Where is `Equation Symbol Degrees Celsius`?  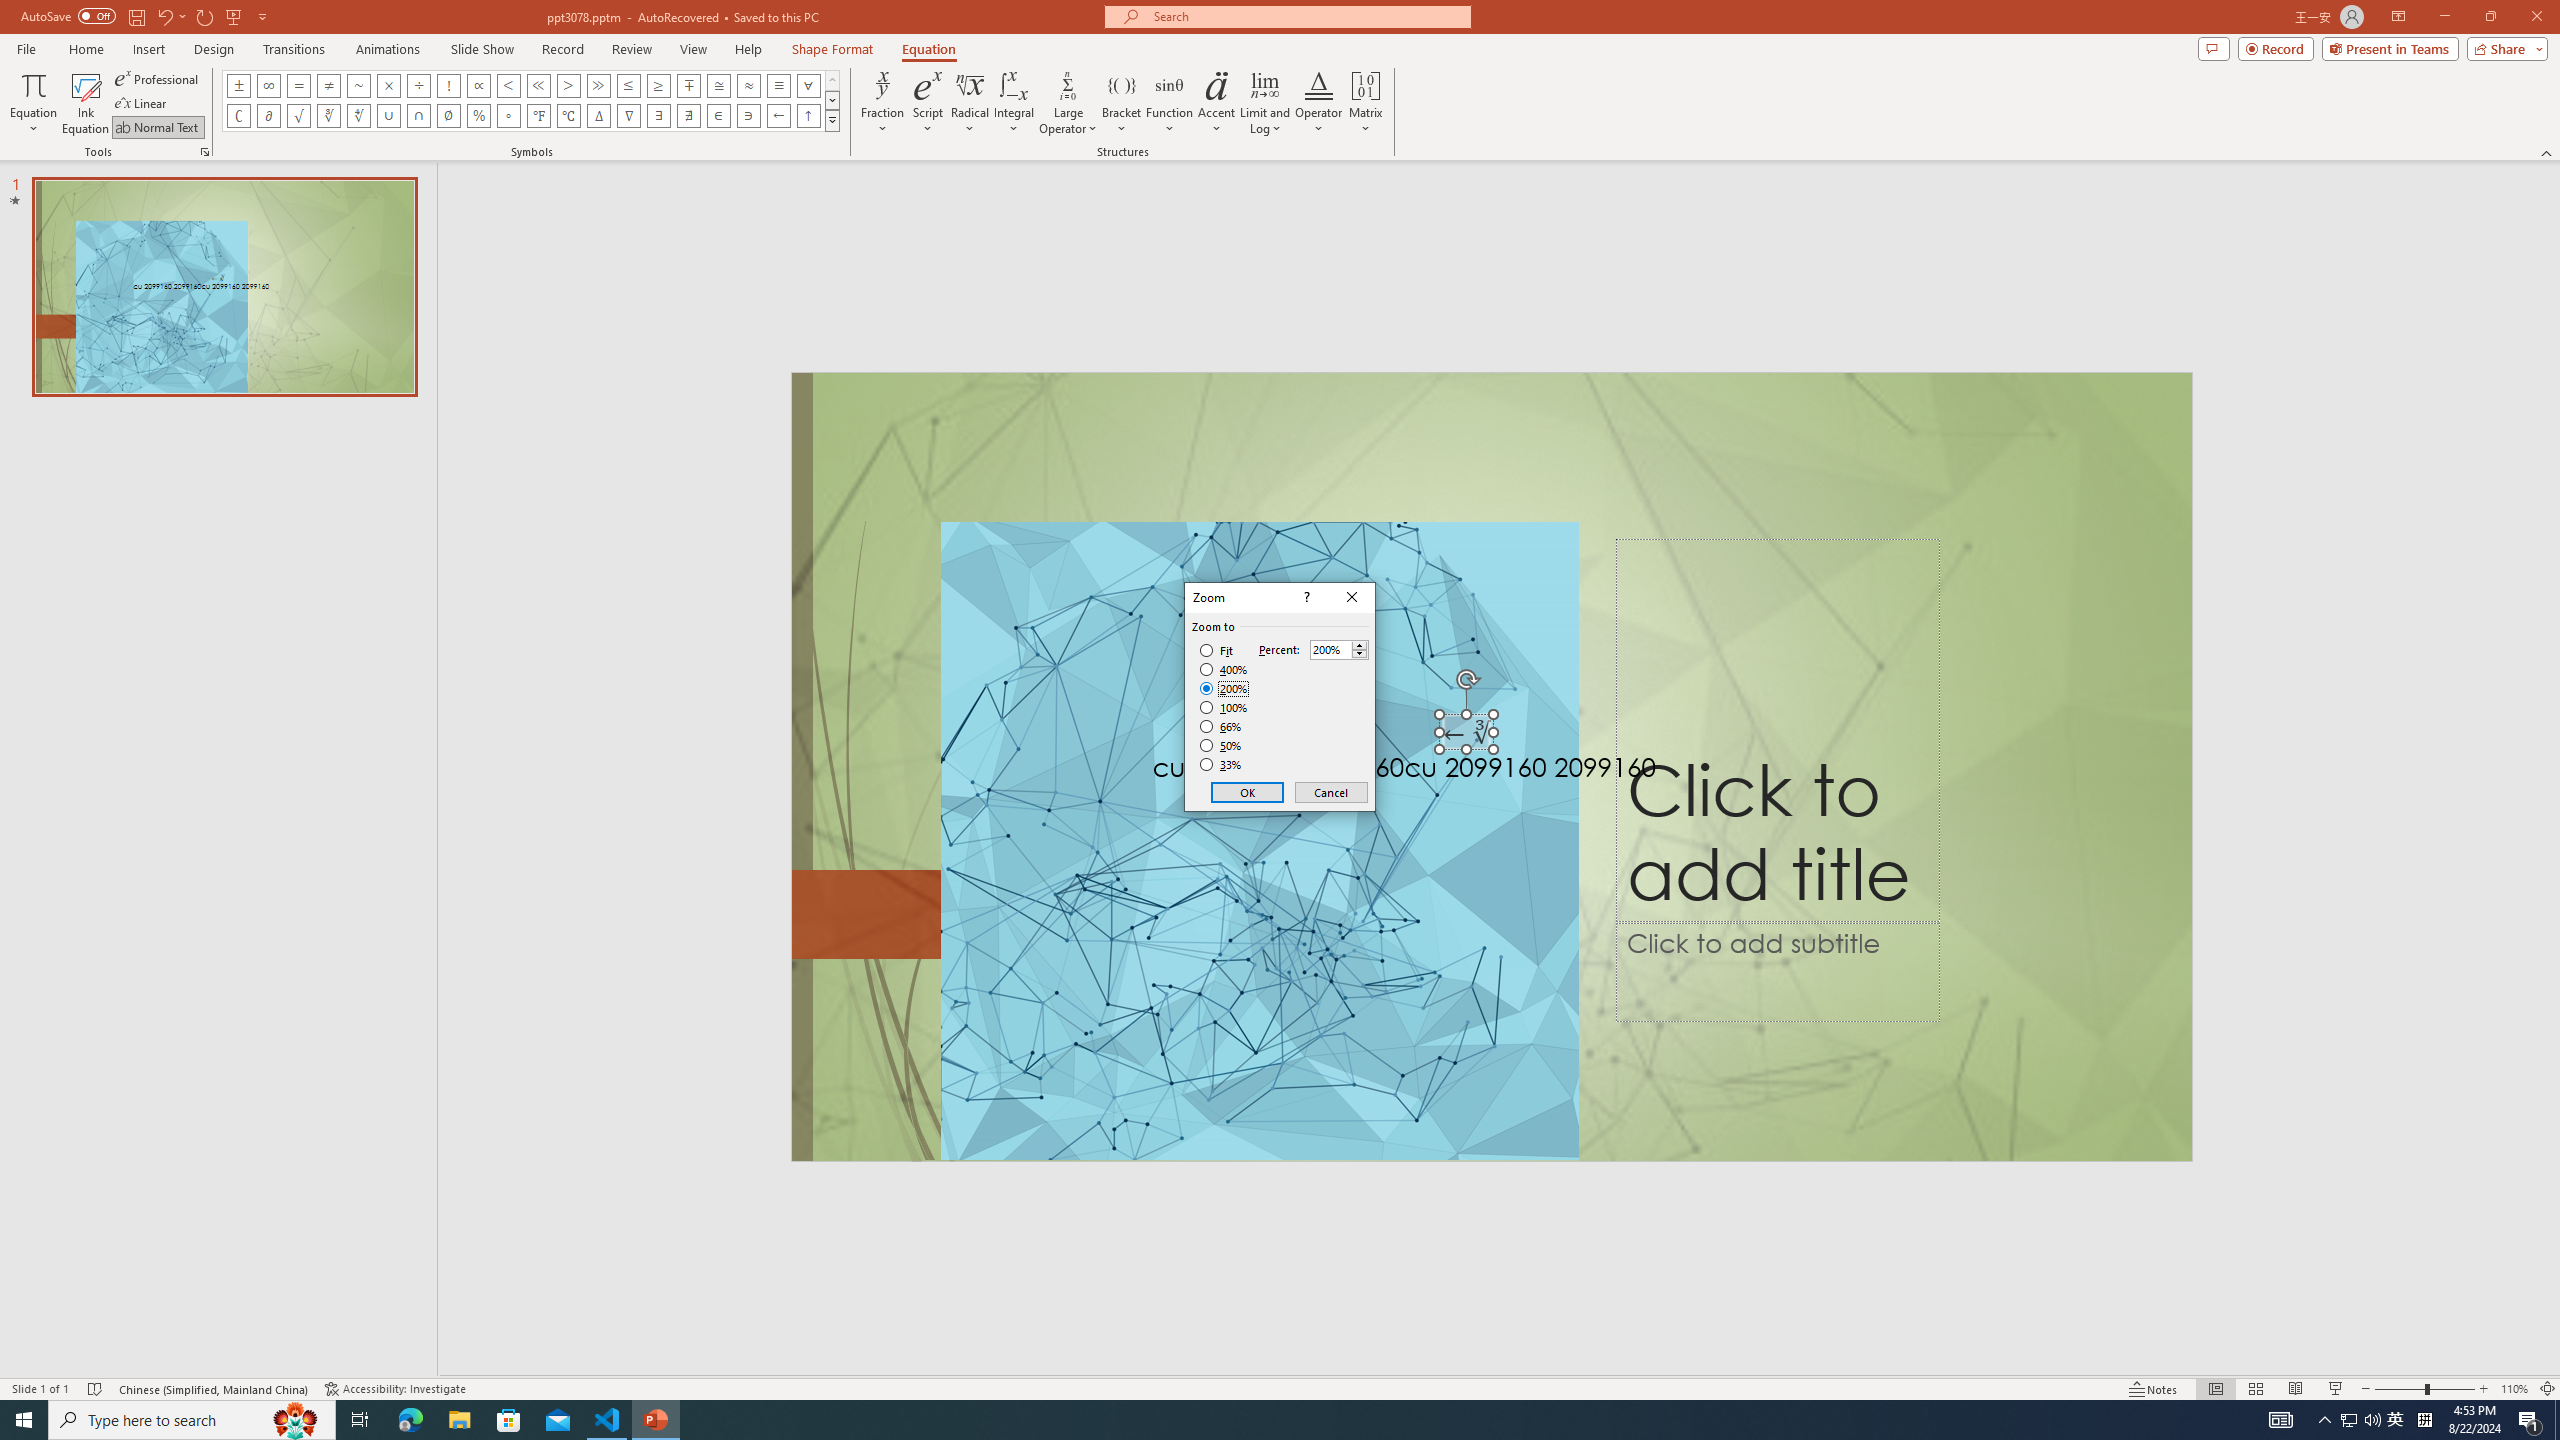
Equation Symbol Degrees Celsius is located at coordinates (568, 116).